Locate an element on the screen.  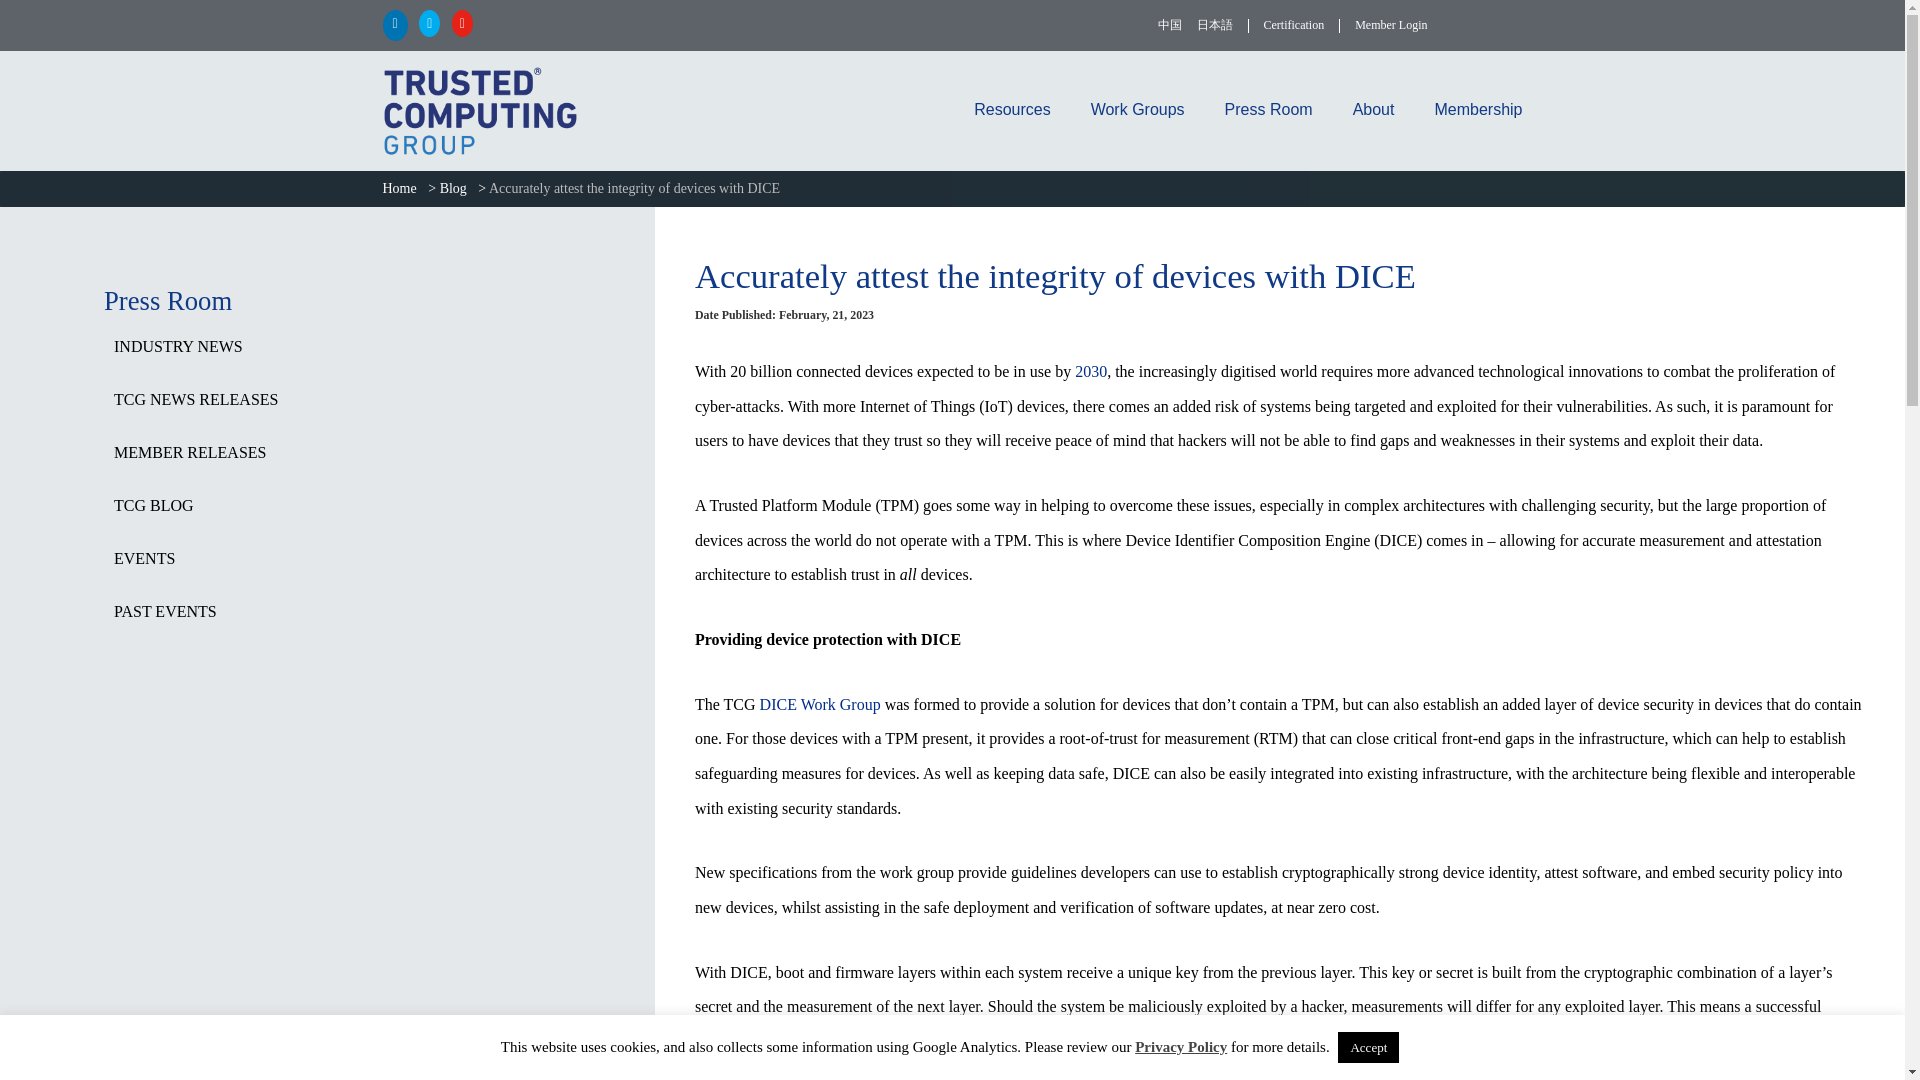
Resources is located at coordinates (1012, 110).